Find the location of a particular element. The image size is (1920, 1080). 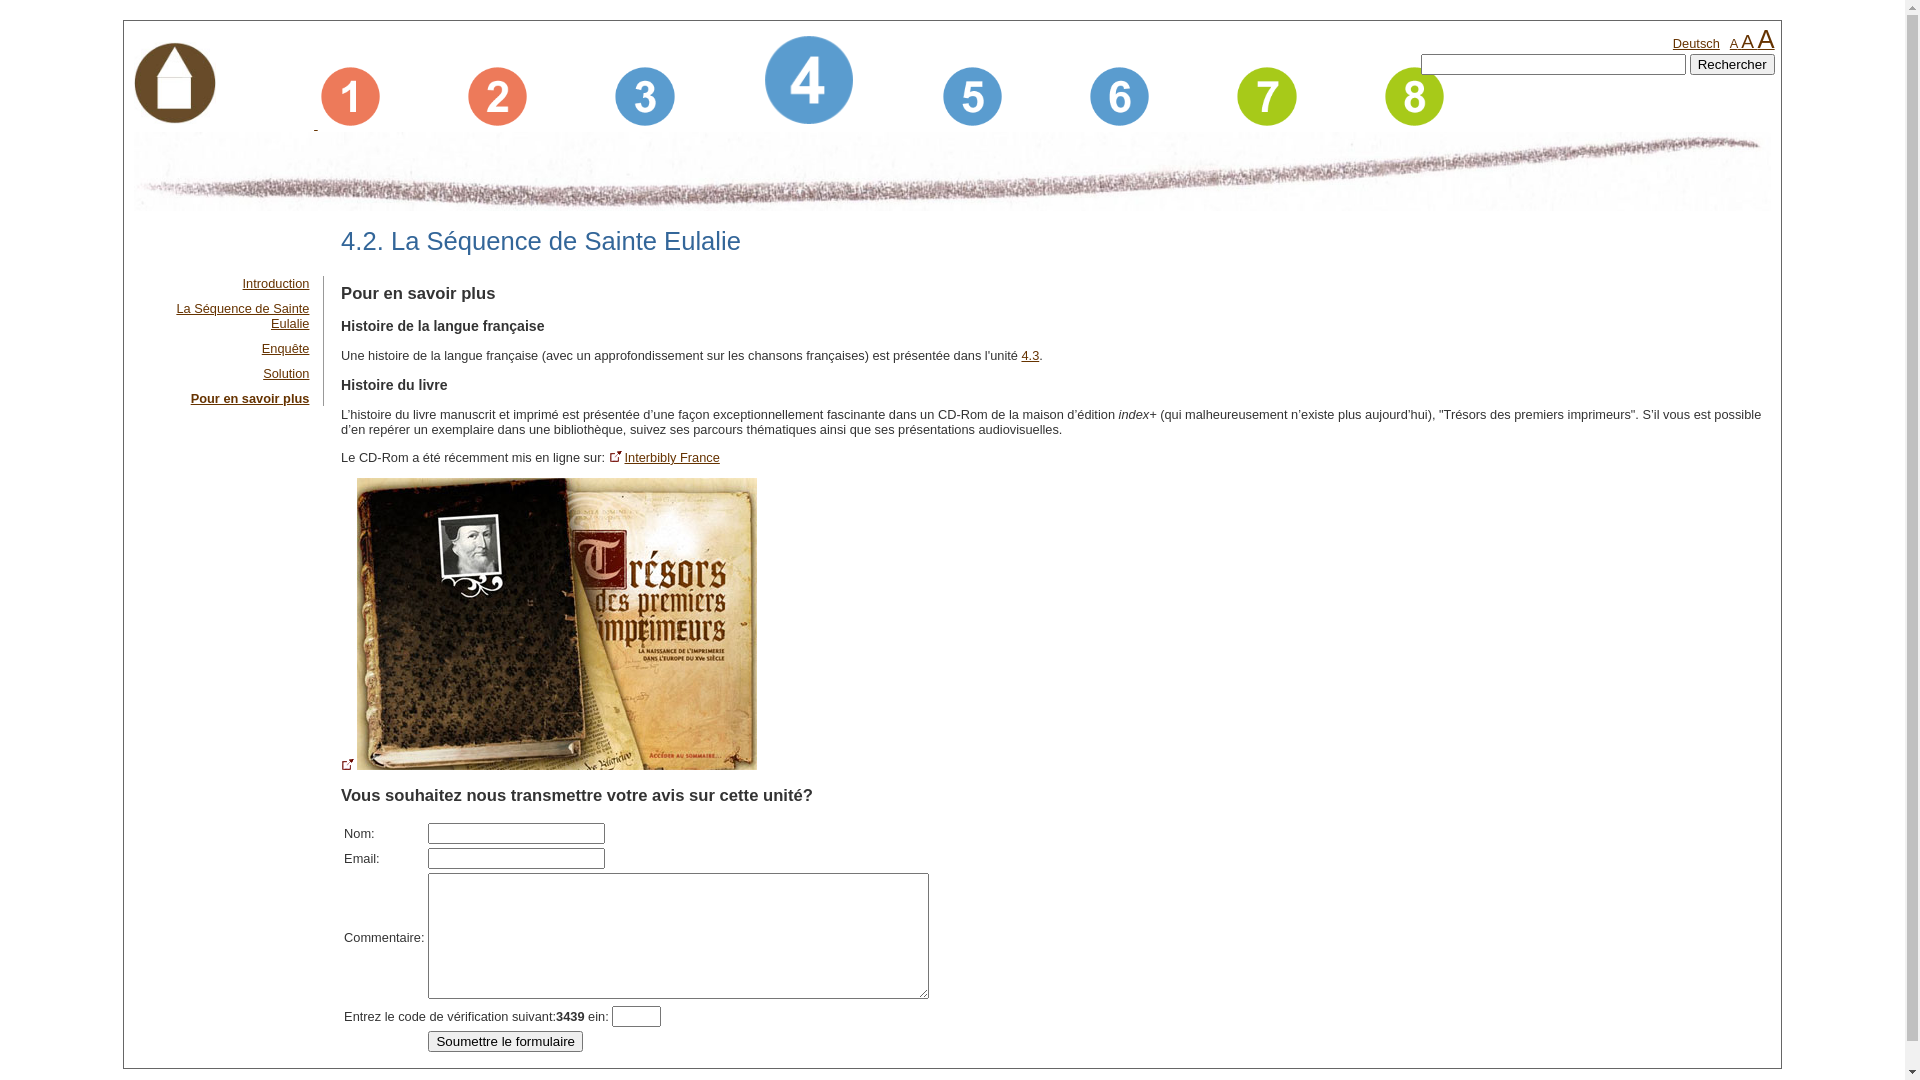

A is located at coordinates (1734, 44).